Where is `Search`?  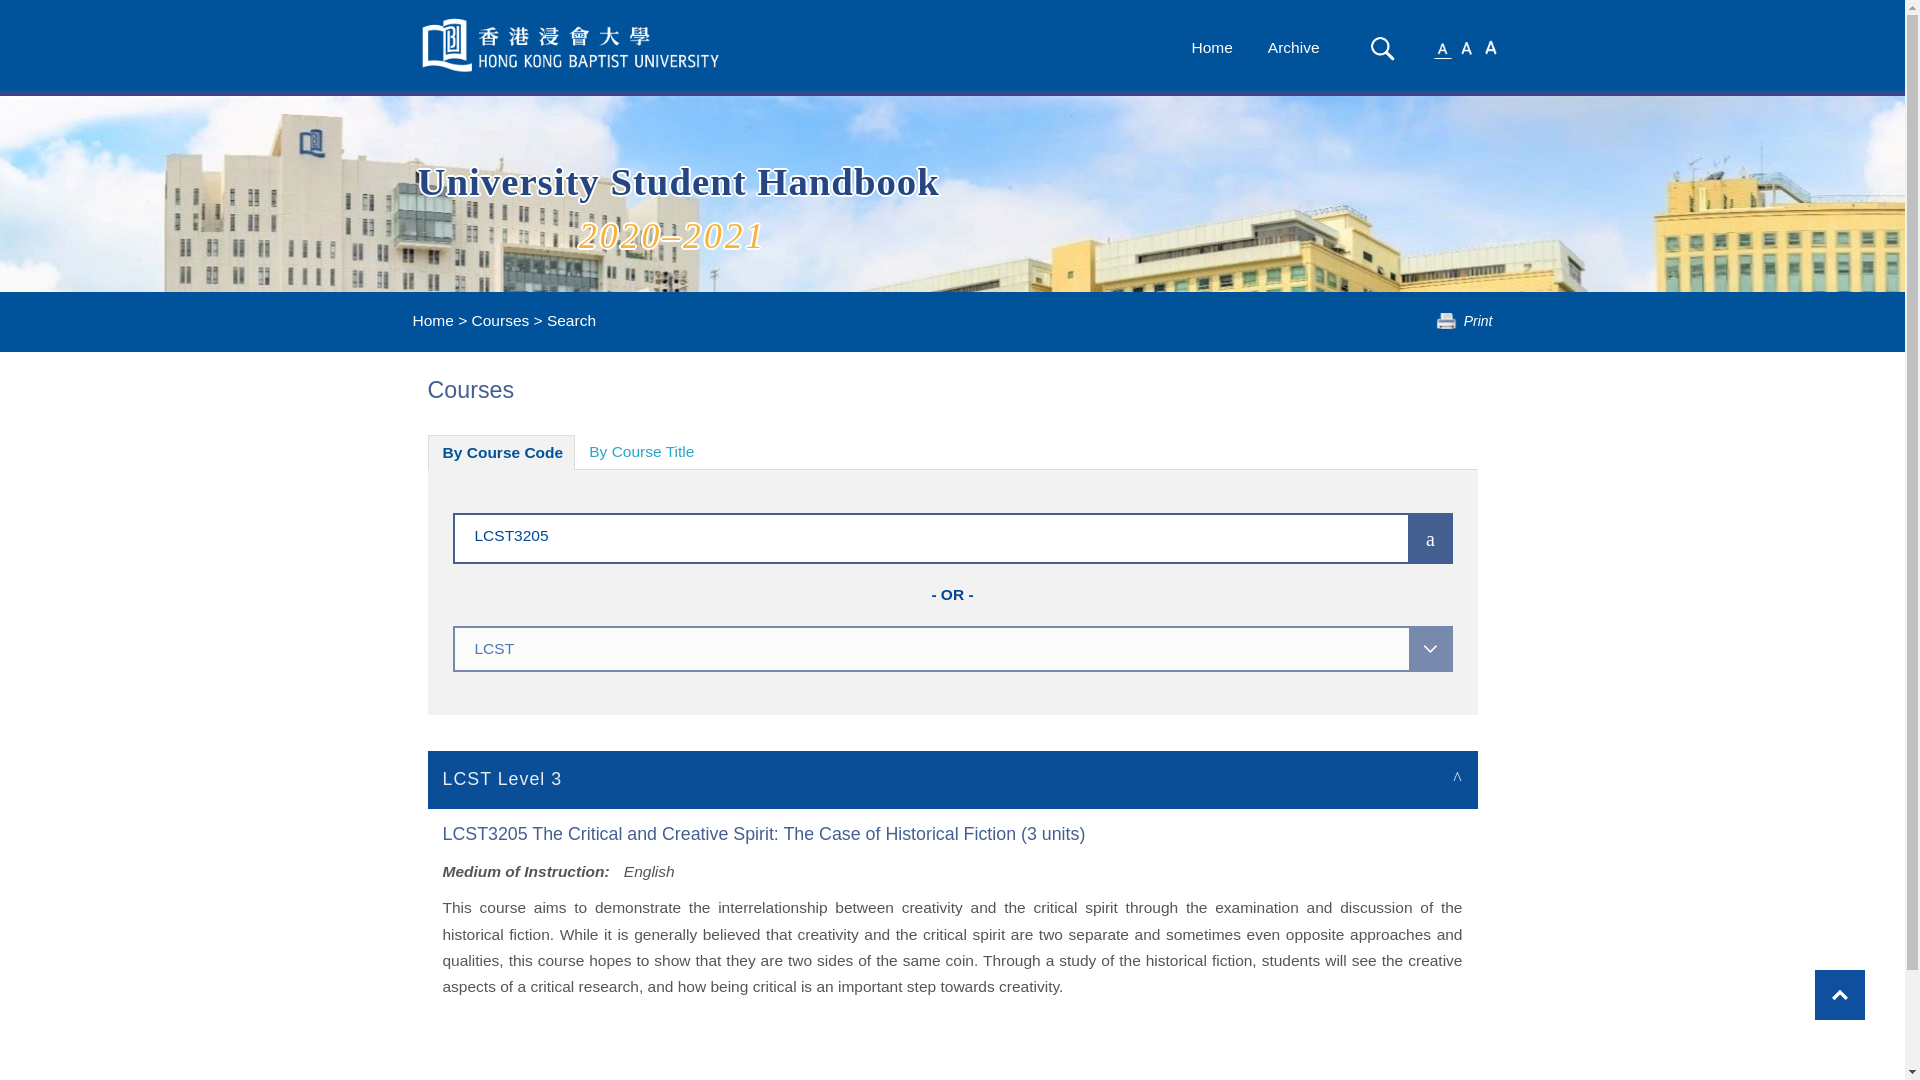 Search is located at coordinates (1382, 48).